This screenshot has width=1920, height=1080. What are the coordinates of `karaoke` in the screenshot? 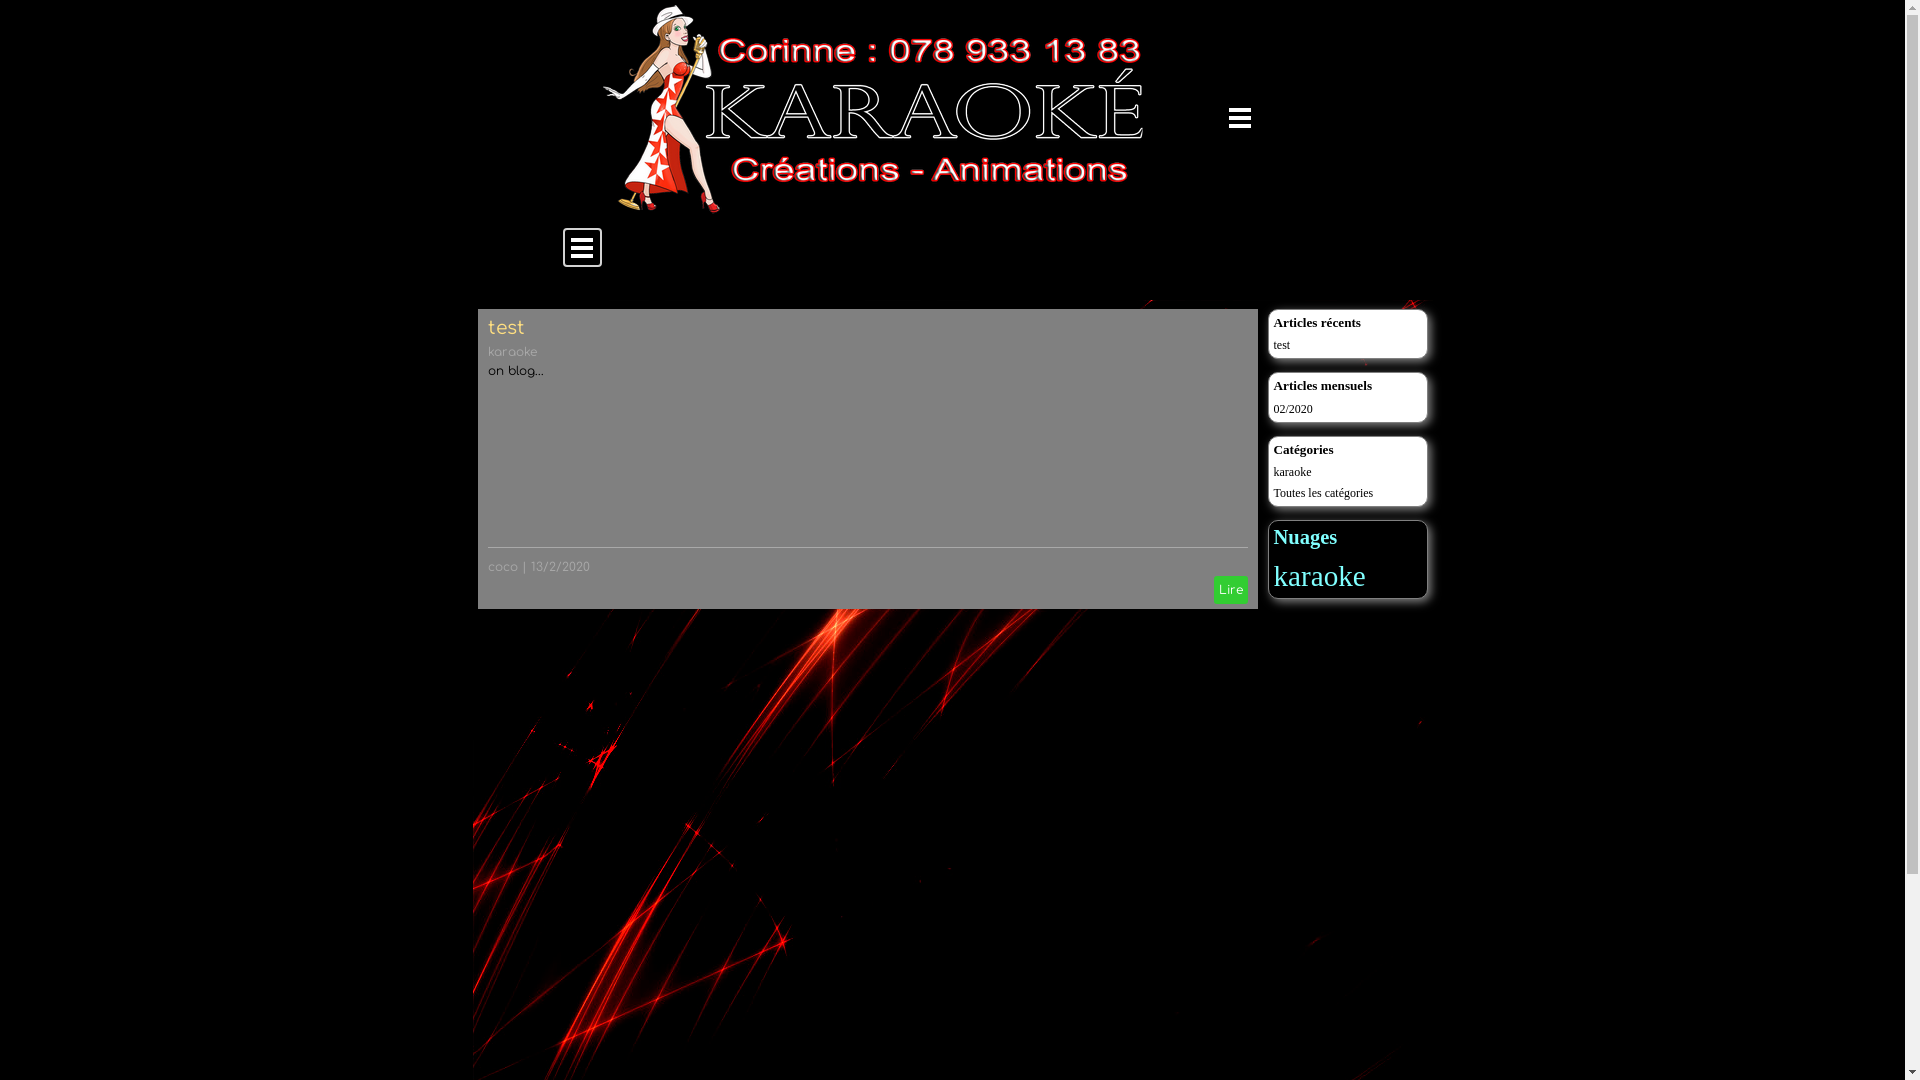 It's located at (512, 352).